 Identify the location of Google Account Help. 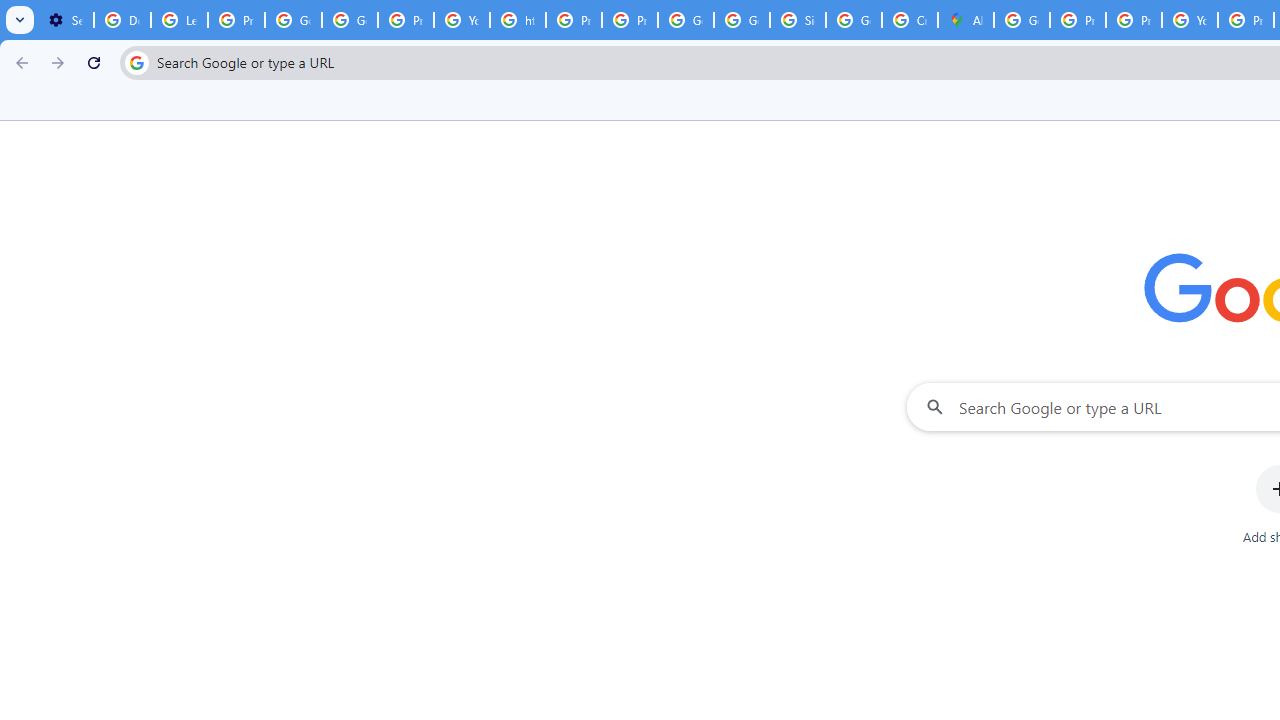
(294, 20).